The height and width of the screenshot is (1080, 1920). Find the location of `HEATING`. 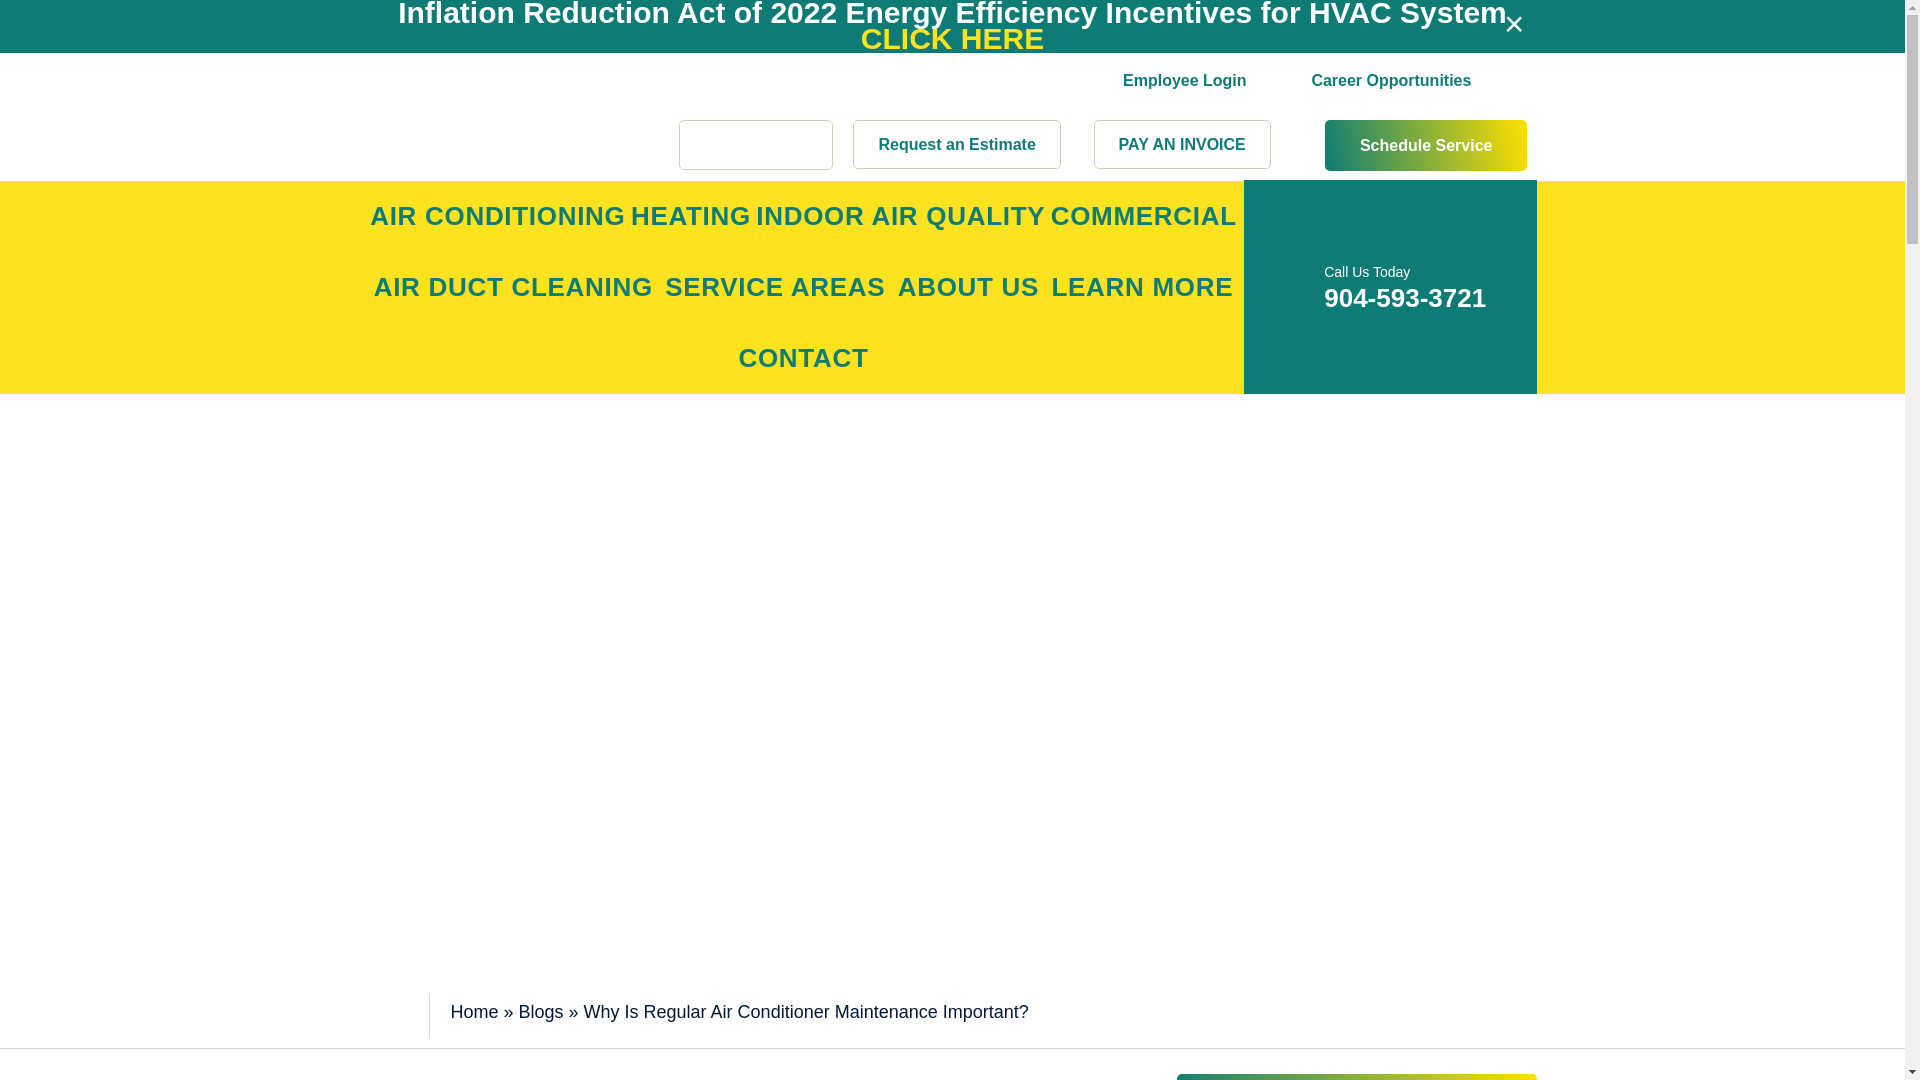

HEATING is located at coordinates (690, 216).